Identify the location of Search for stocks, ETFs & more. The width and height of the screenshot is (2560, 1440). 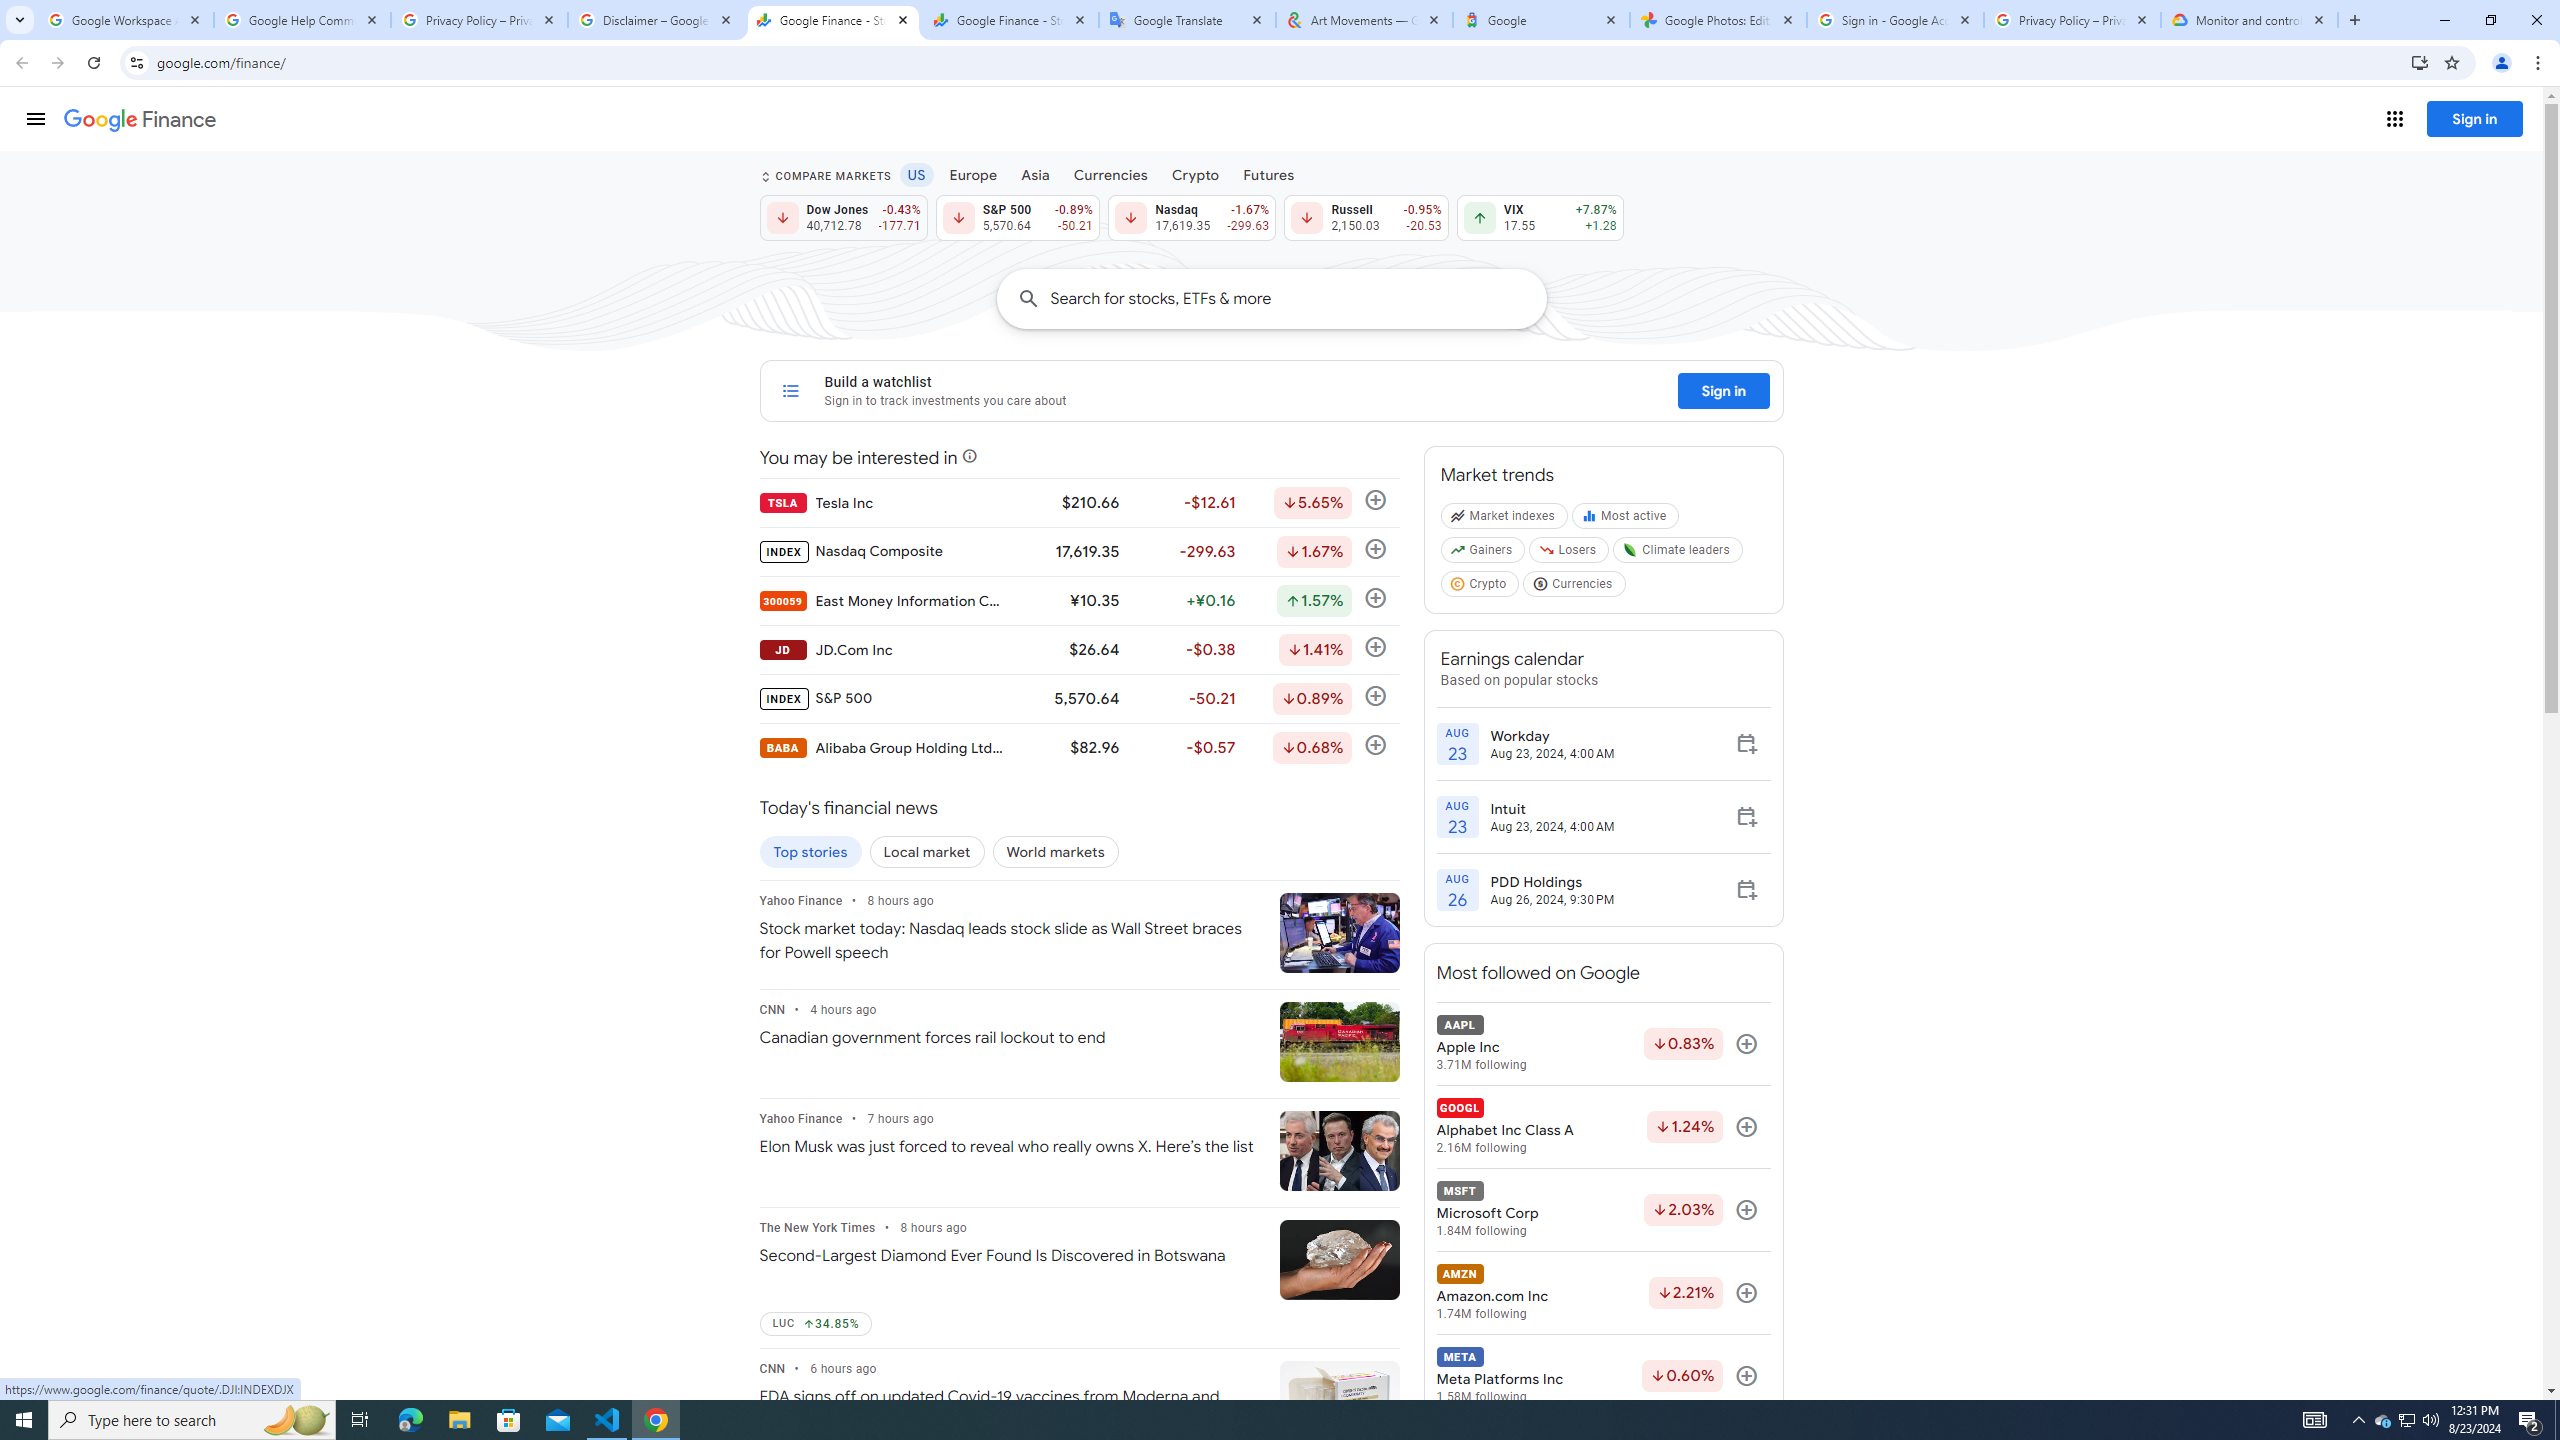
(1298, 298).